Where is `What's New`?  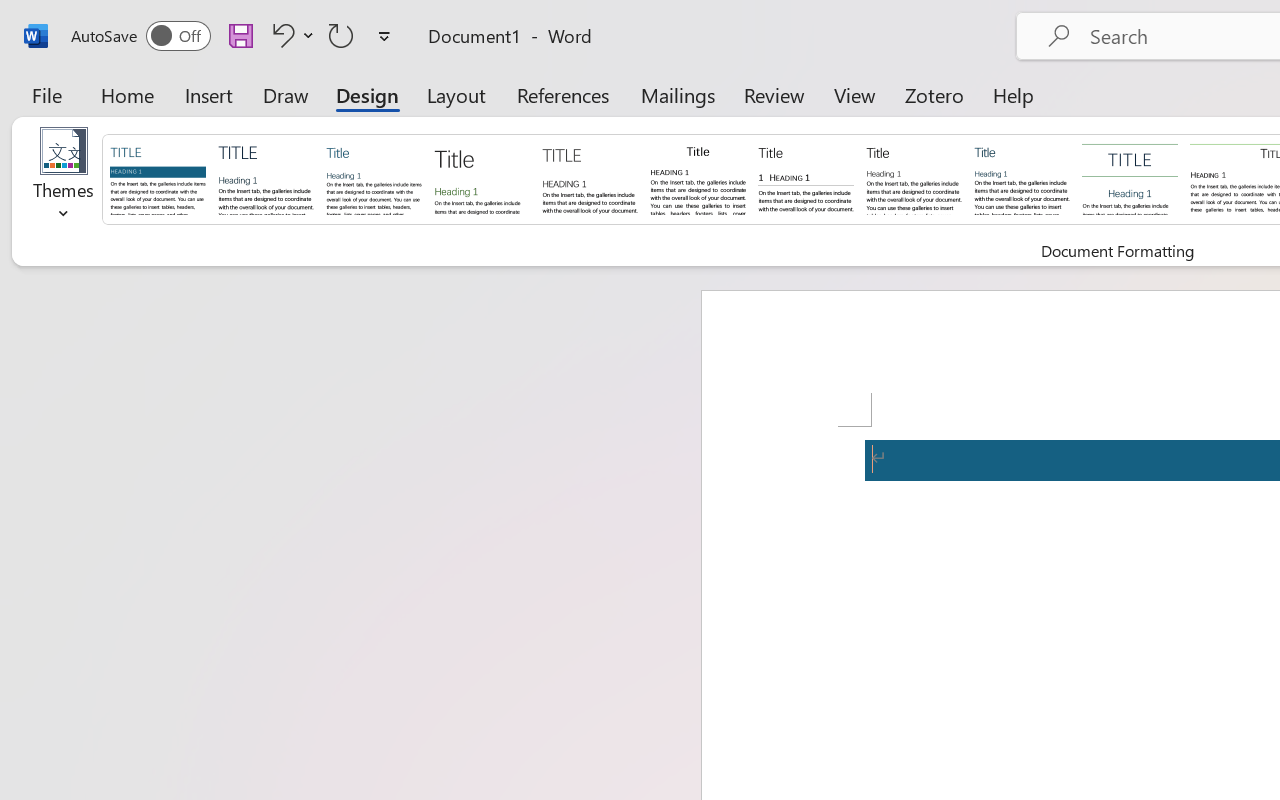 What's New is located at coordinates (156, 22).